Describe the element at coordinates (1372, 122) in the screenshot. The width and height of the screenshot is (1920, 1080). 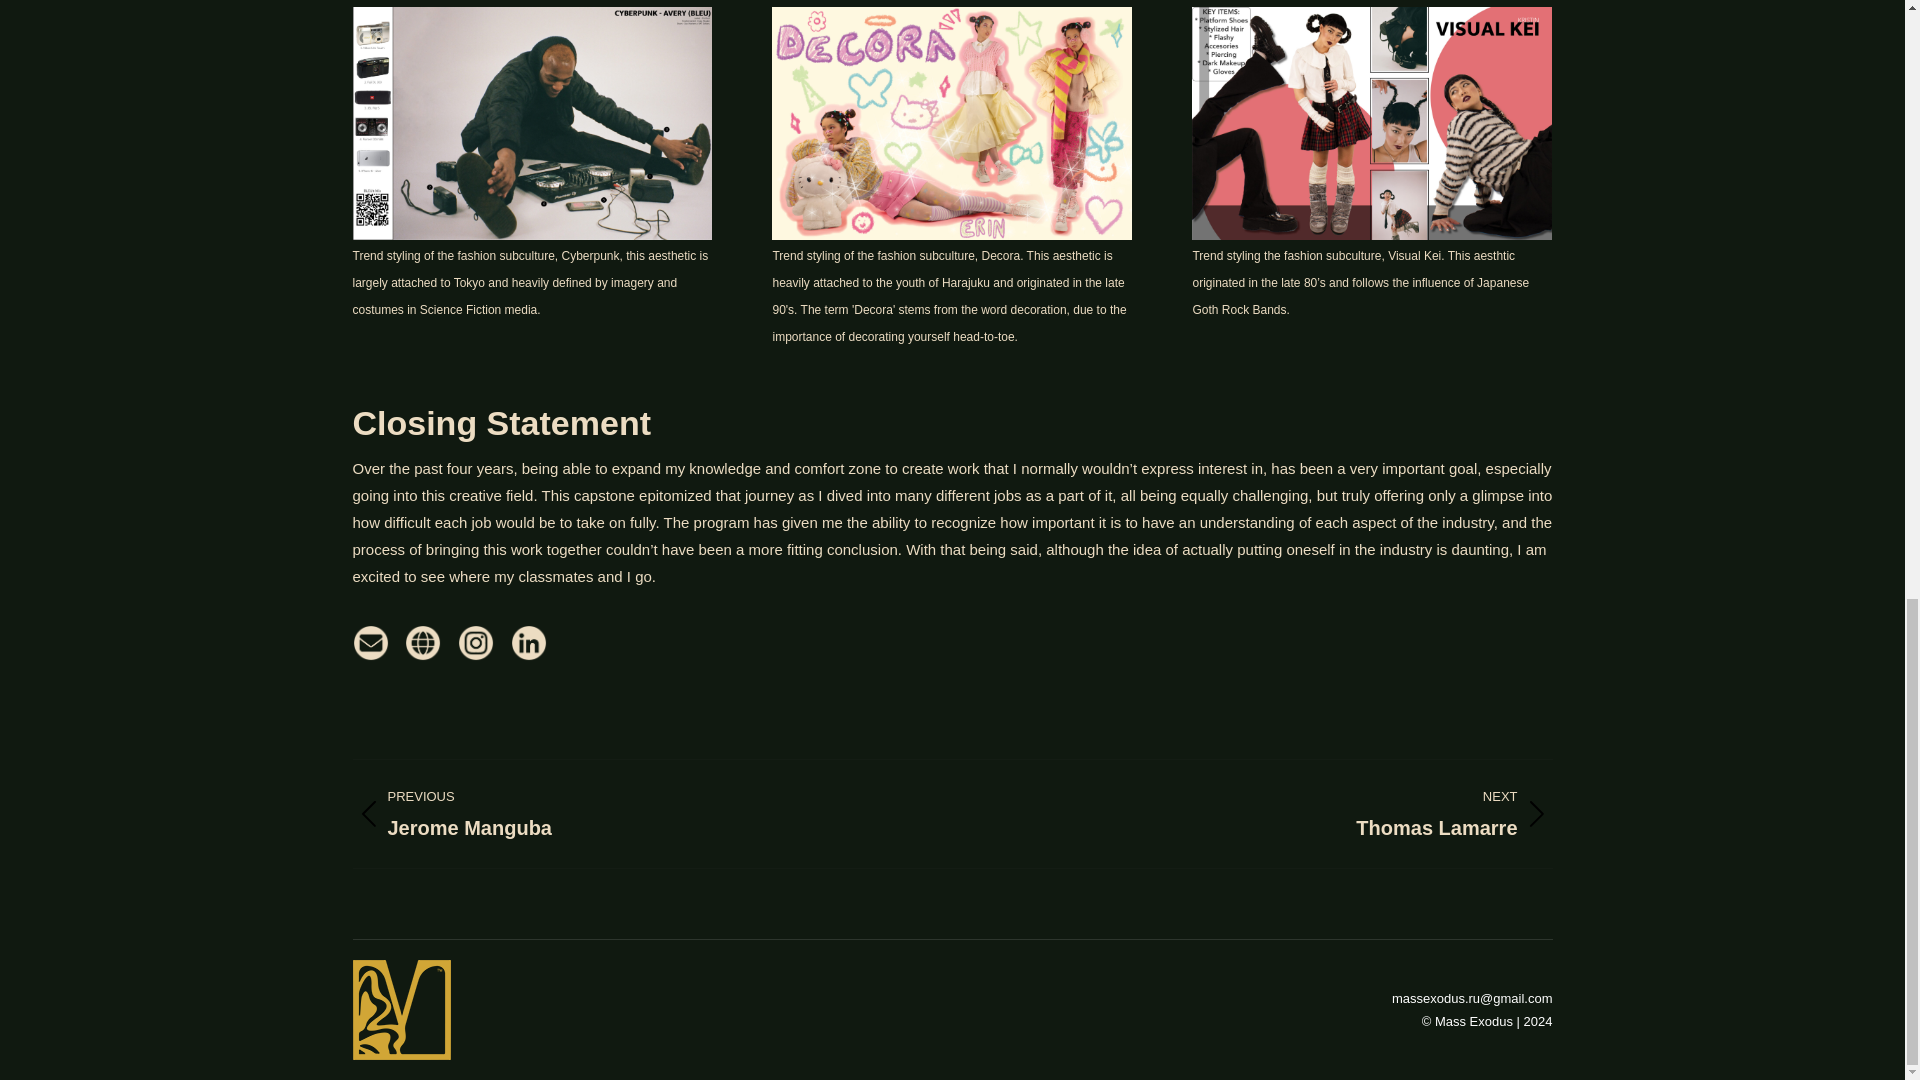
I see `Kaitlyn-Ninaka-King-asset5 - Kaitlyn Ninaka-King` at that location.